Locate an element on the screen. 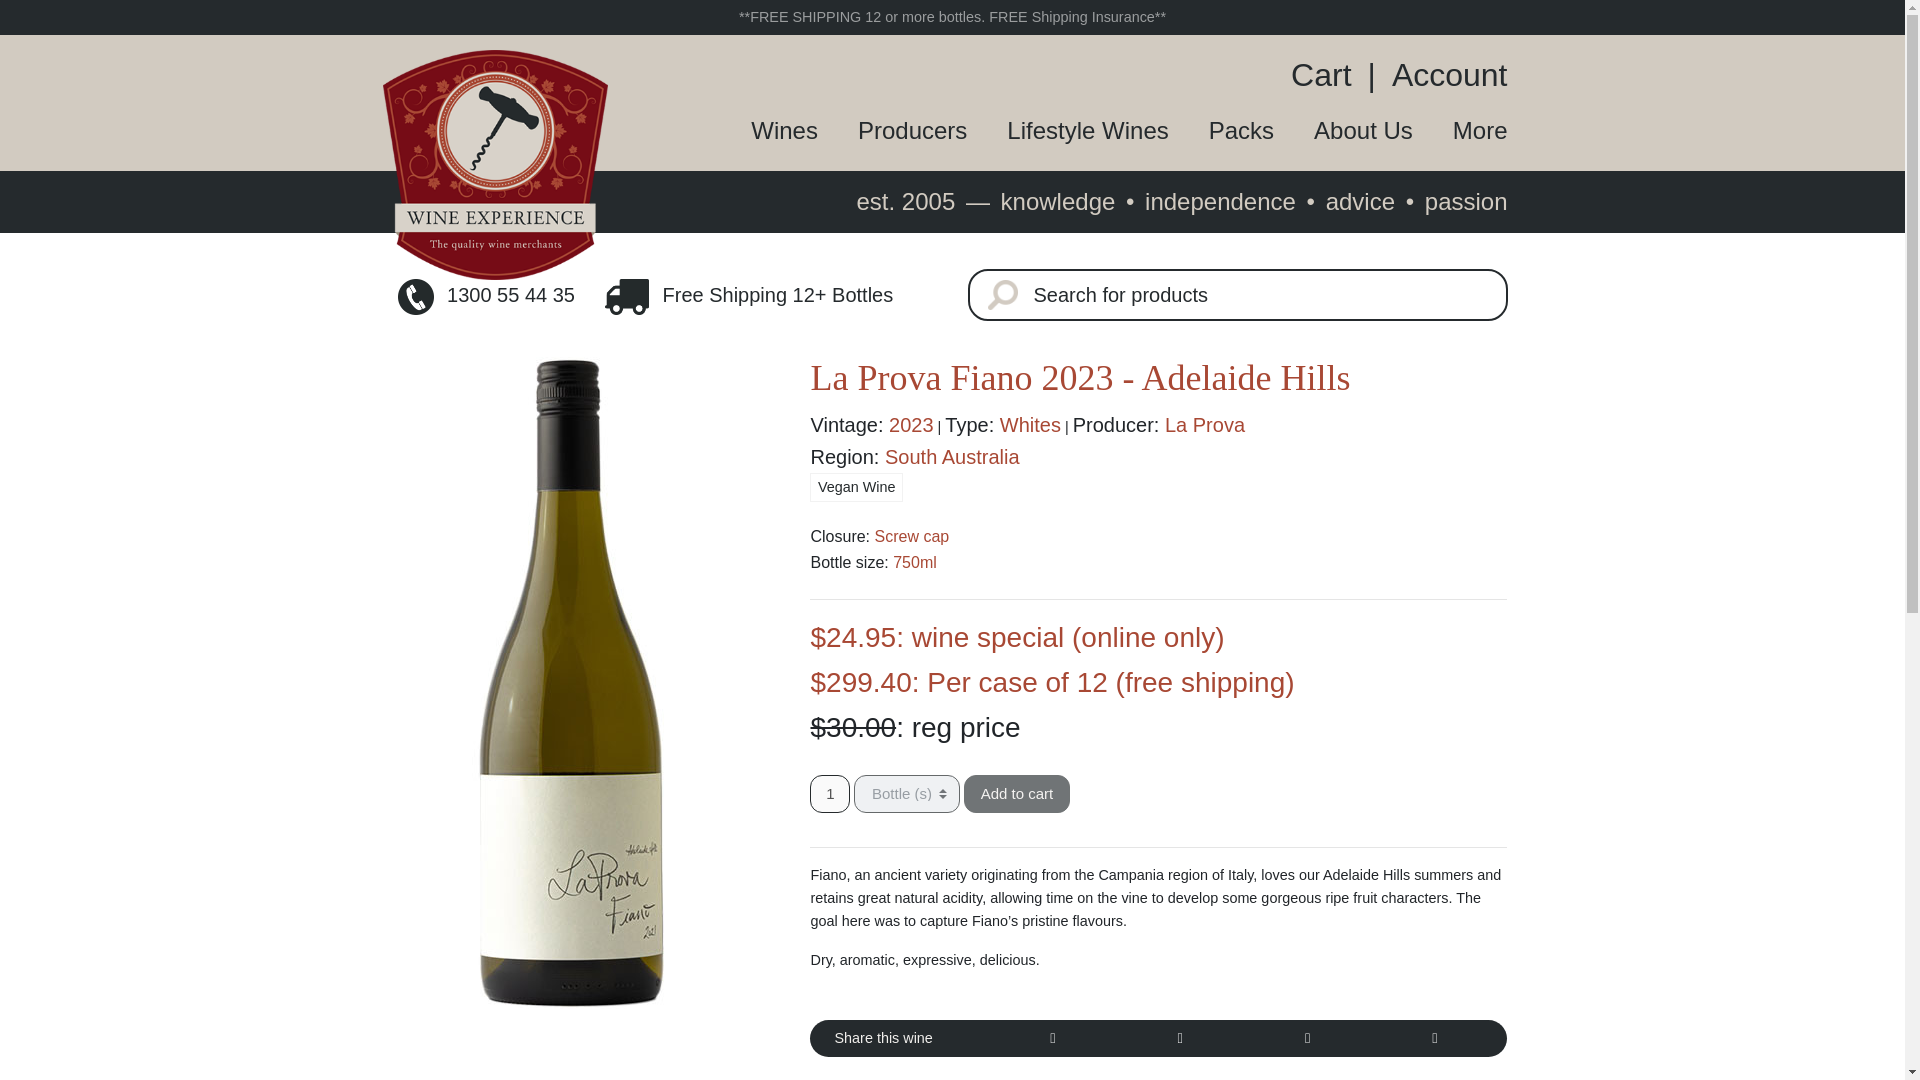  1 is located at coordinates (830, 794).